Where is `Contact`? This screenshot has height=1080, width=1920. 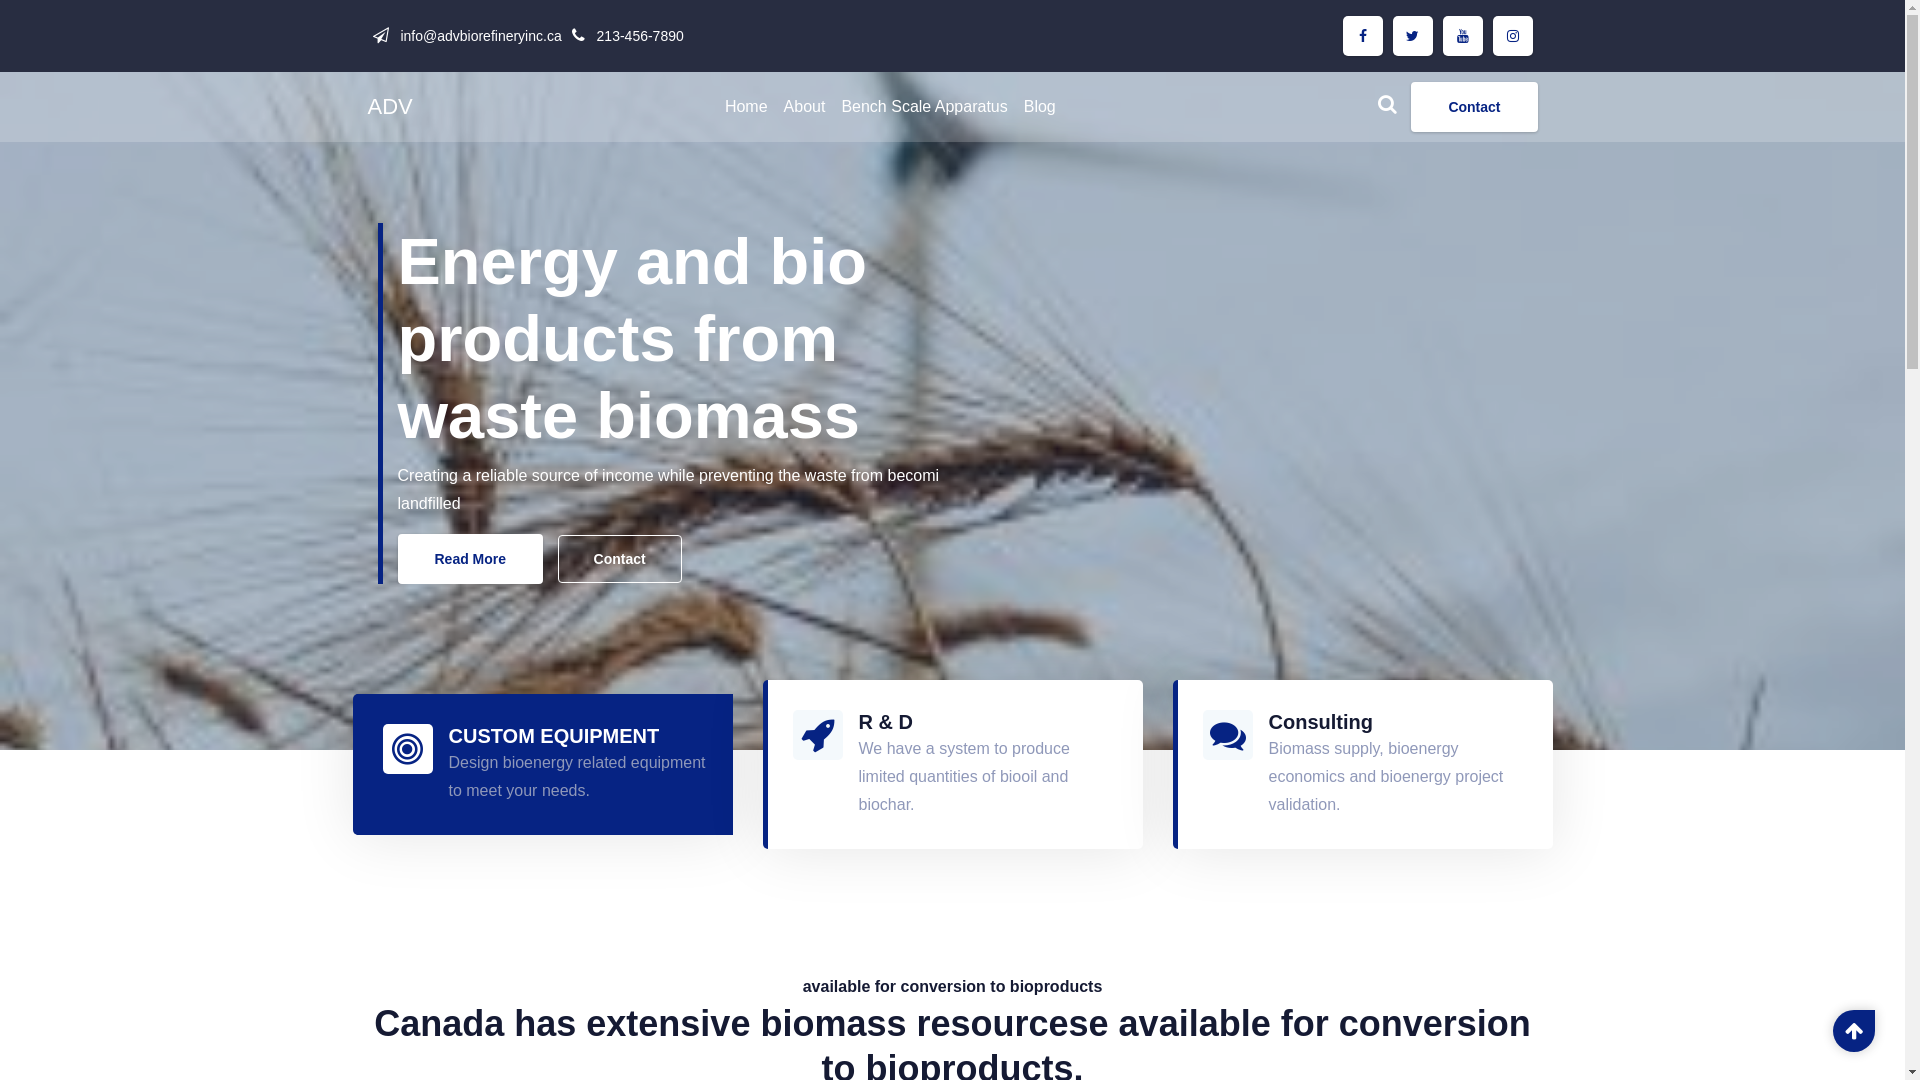
Contact is located at coordinates (620, 559).